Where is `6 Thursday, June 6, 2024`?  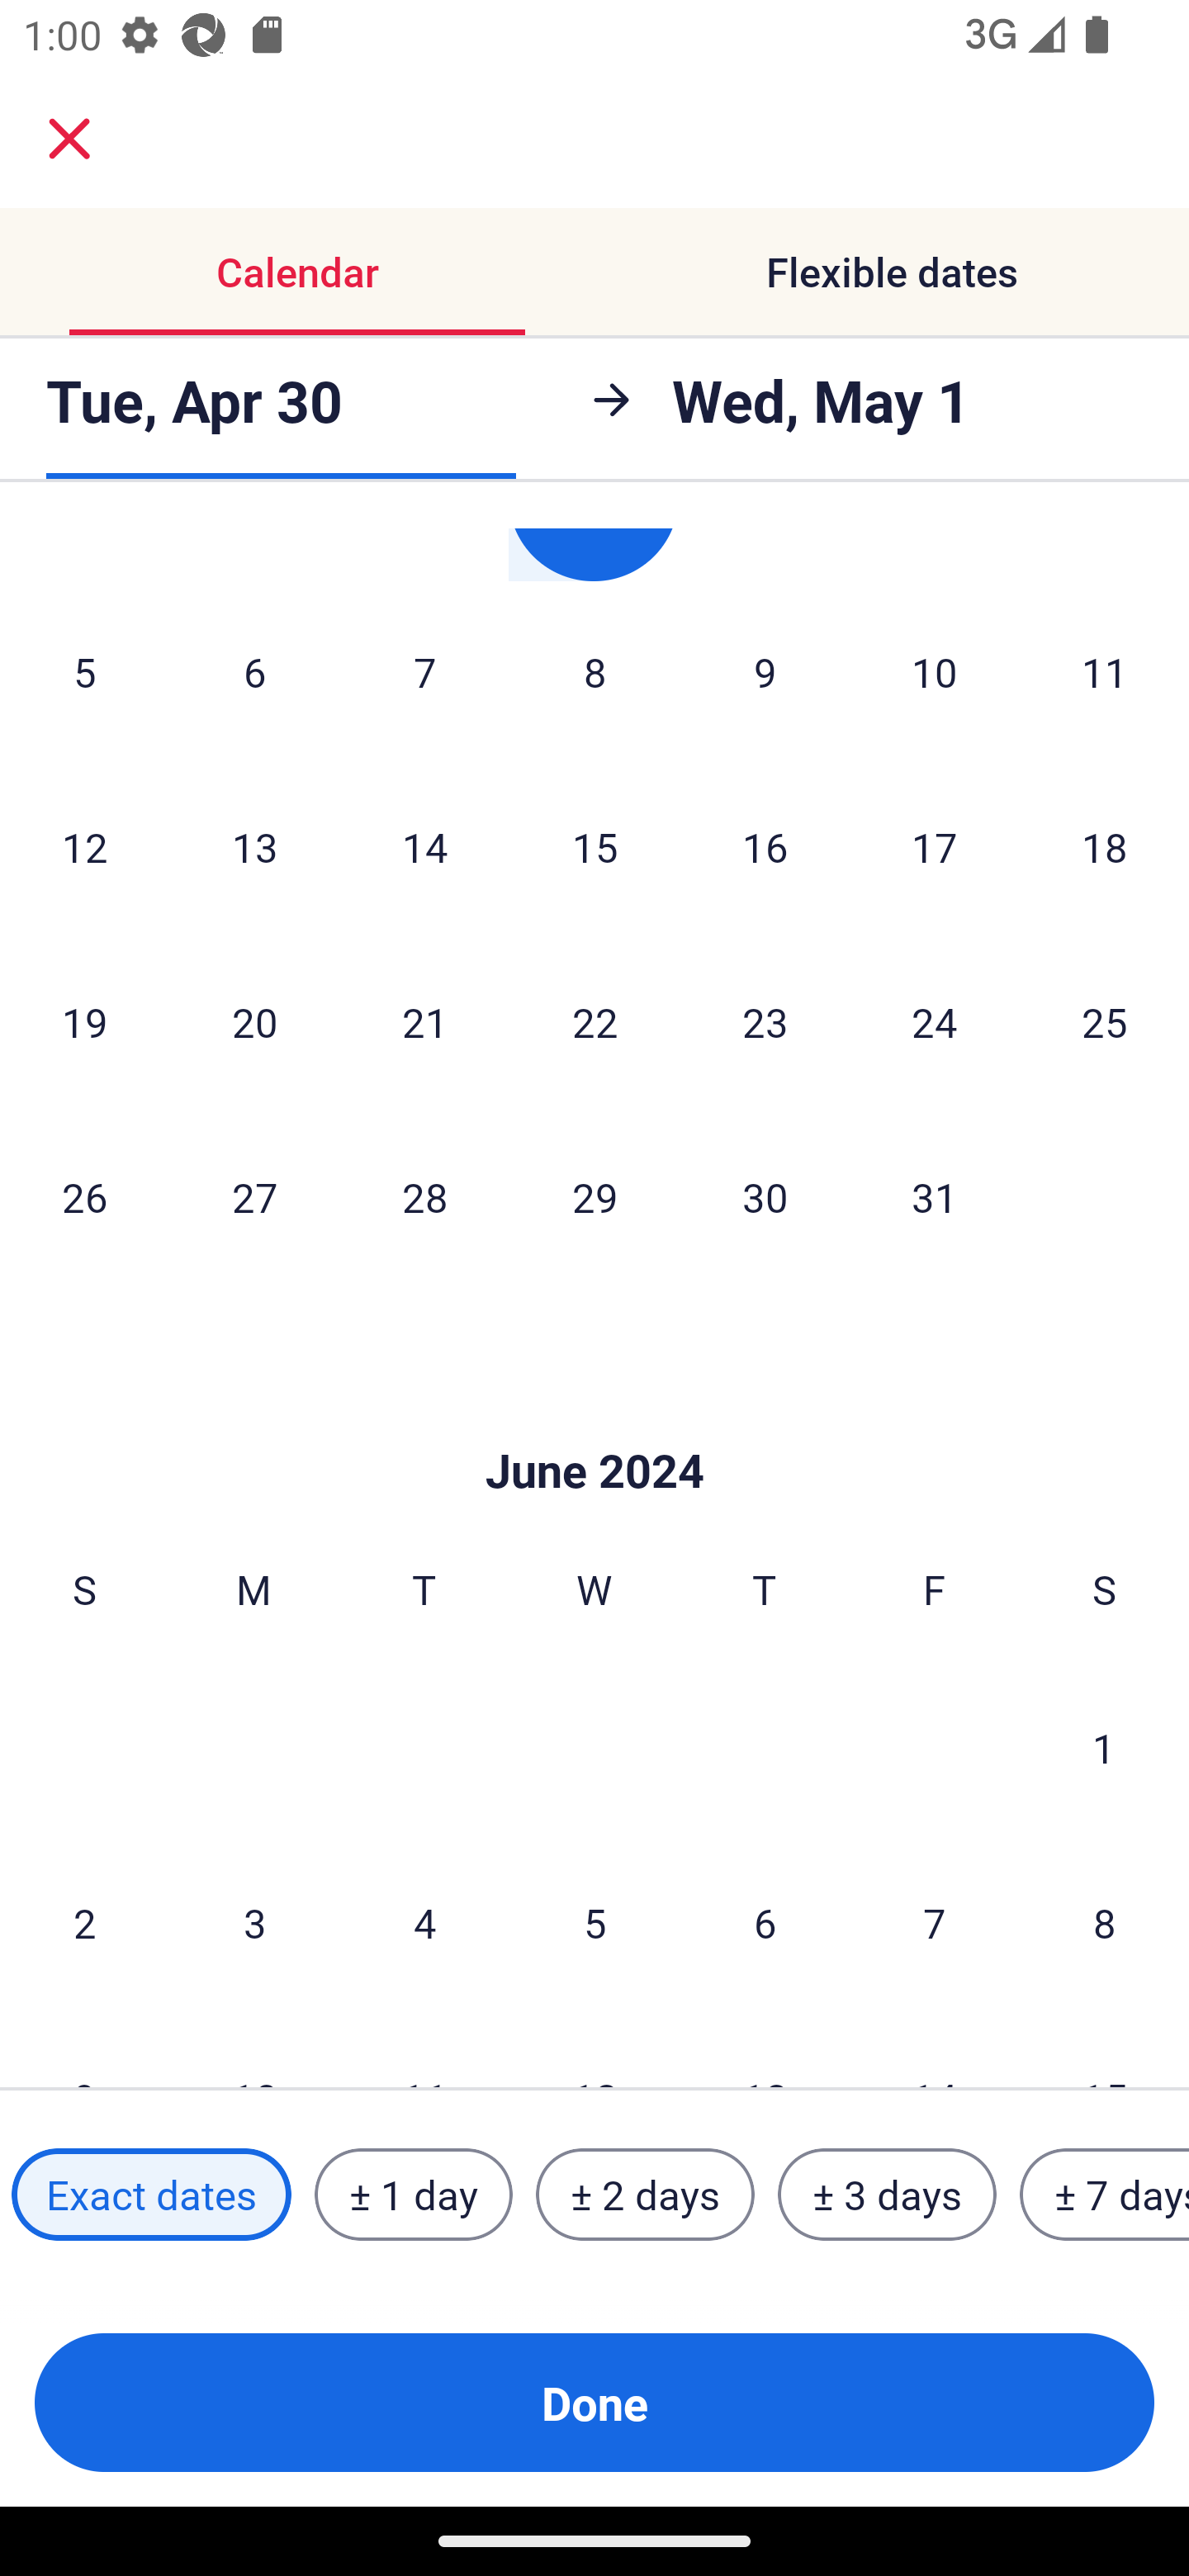
6 Thursday, June 6, 2024 is located at coordinates (765, 1921).